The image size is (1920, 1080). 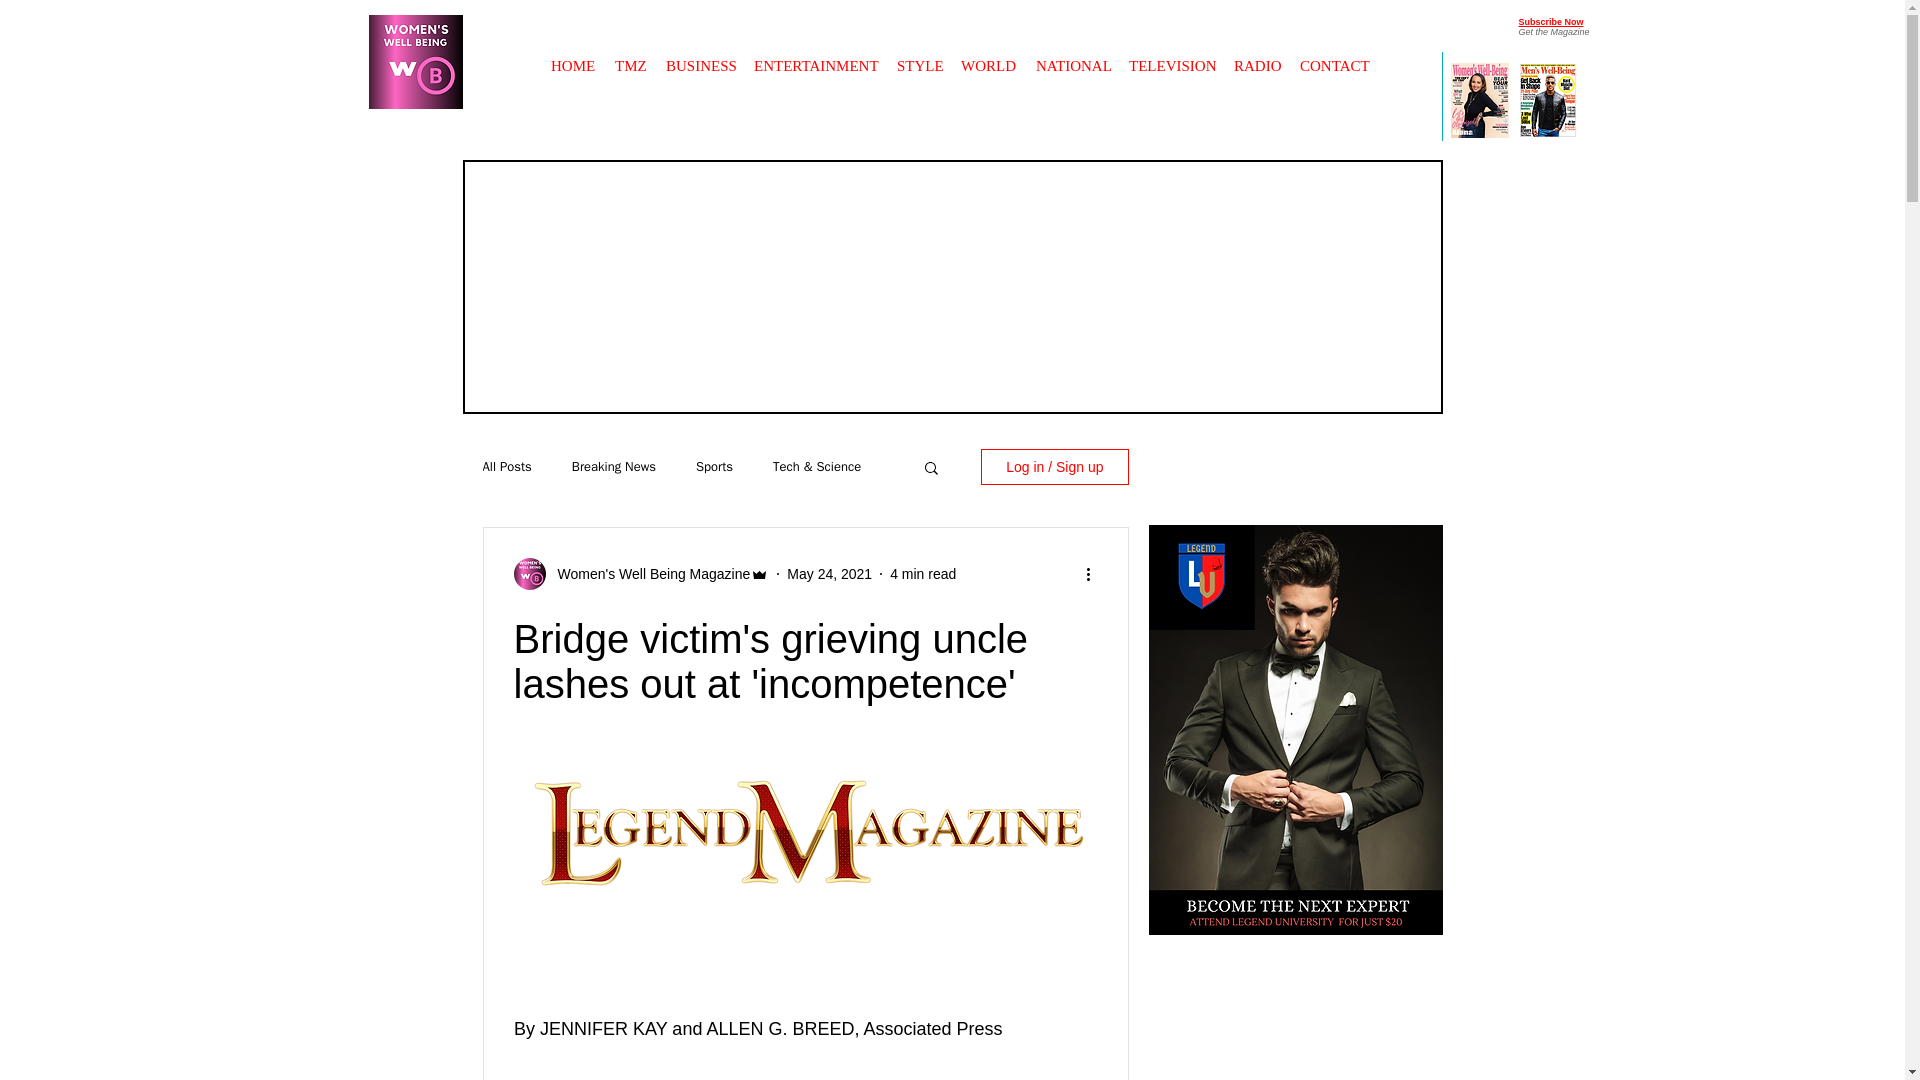 What do you see at coordinates (714, 466) in the screenshot?
I see `Sports` at bounding box center [714, 466].